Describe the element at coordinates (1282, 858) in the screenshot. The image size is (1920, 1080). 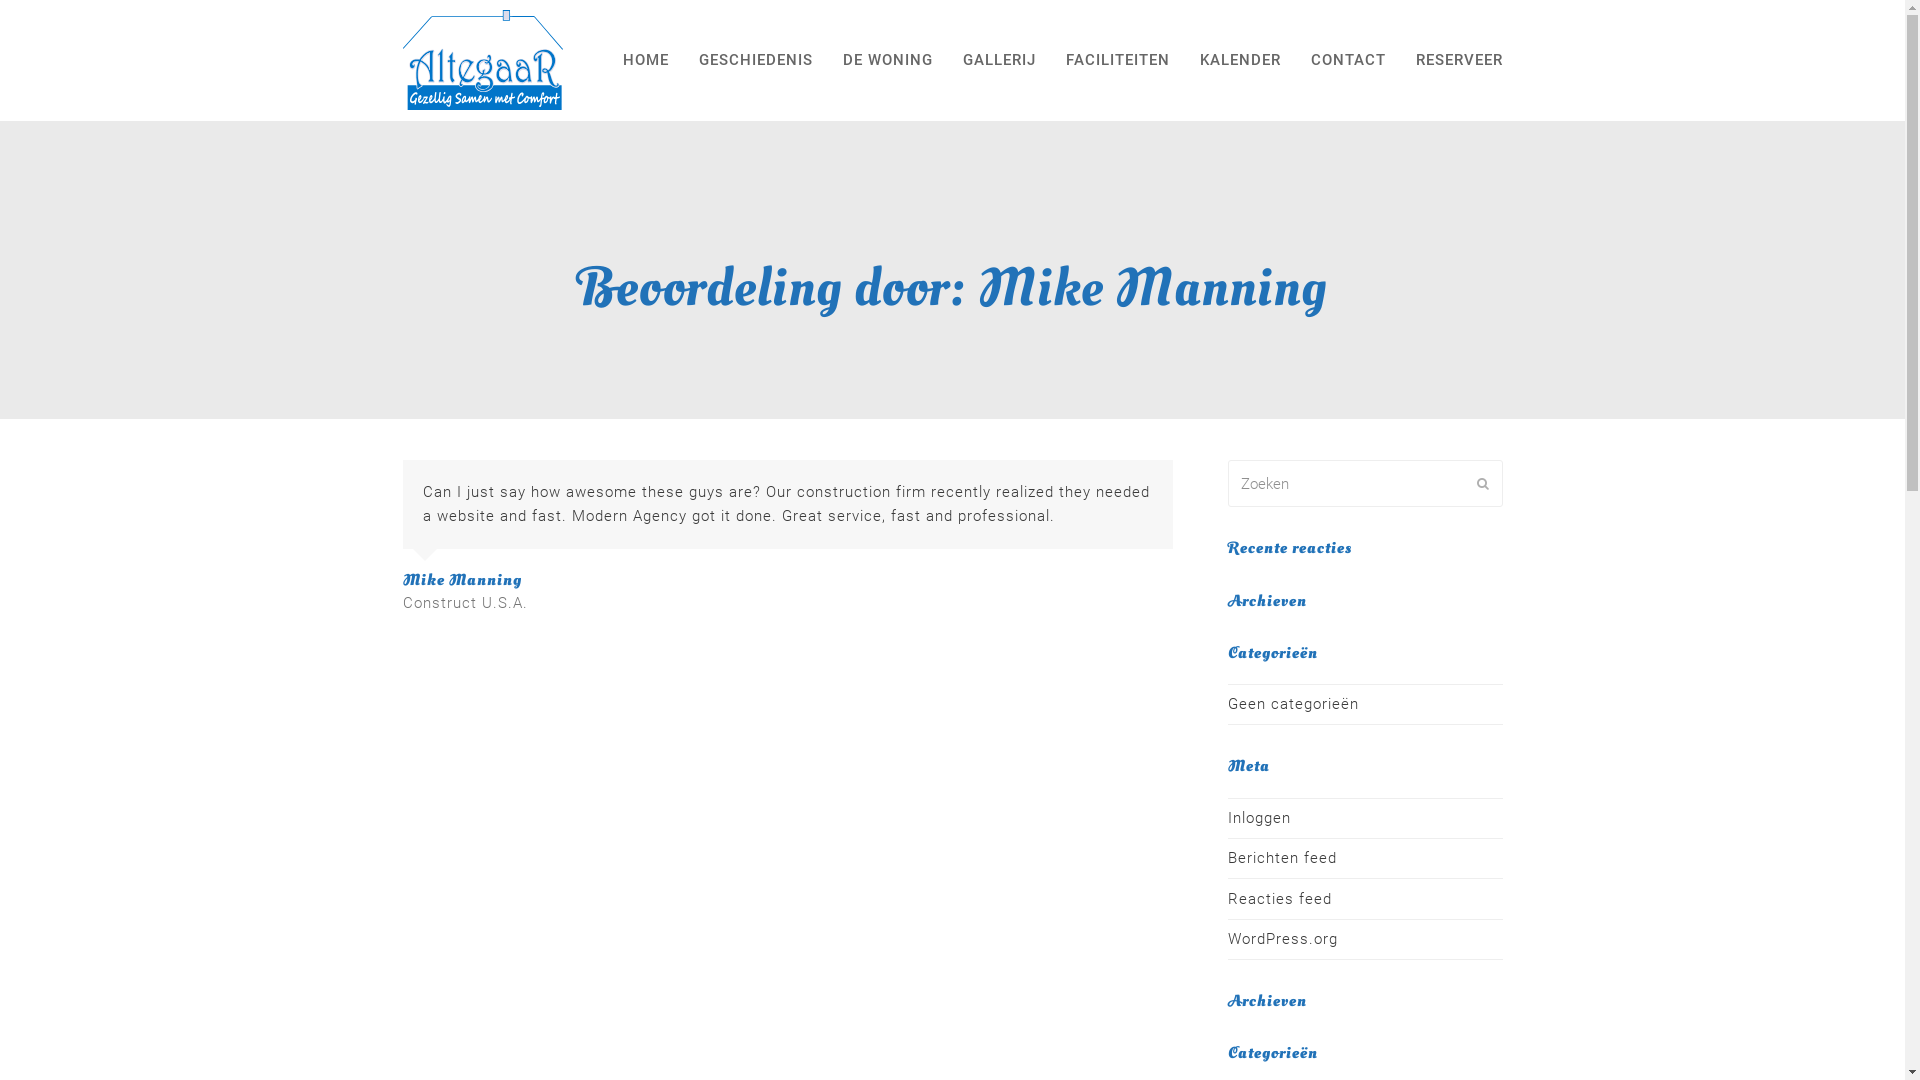
I see `Berichten feed` at that location.